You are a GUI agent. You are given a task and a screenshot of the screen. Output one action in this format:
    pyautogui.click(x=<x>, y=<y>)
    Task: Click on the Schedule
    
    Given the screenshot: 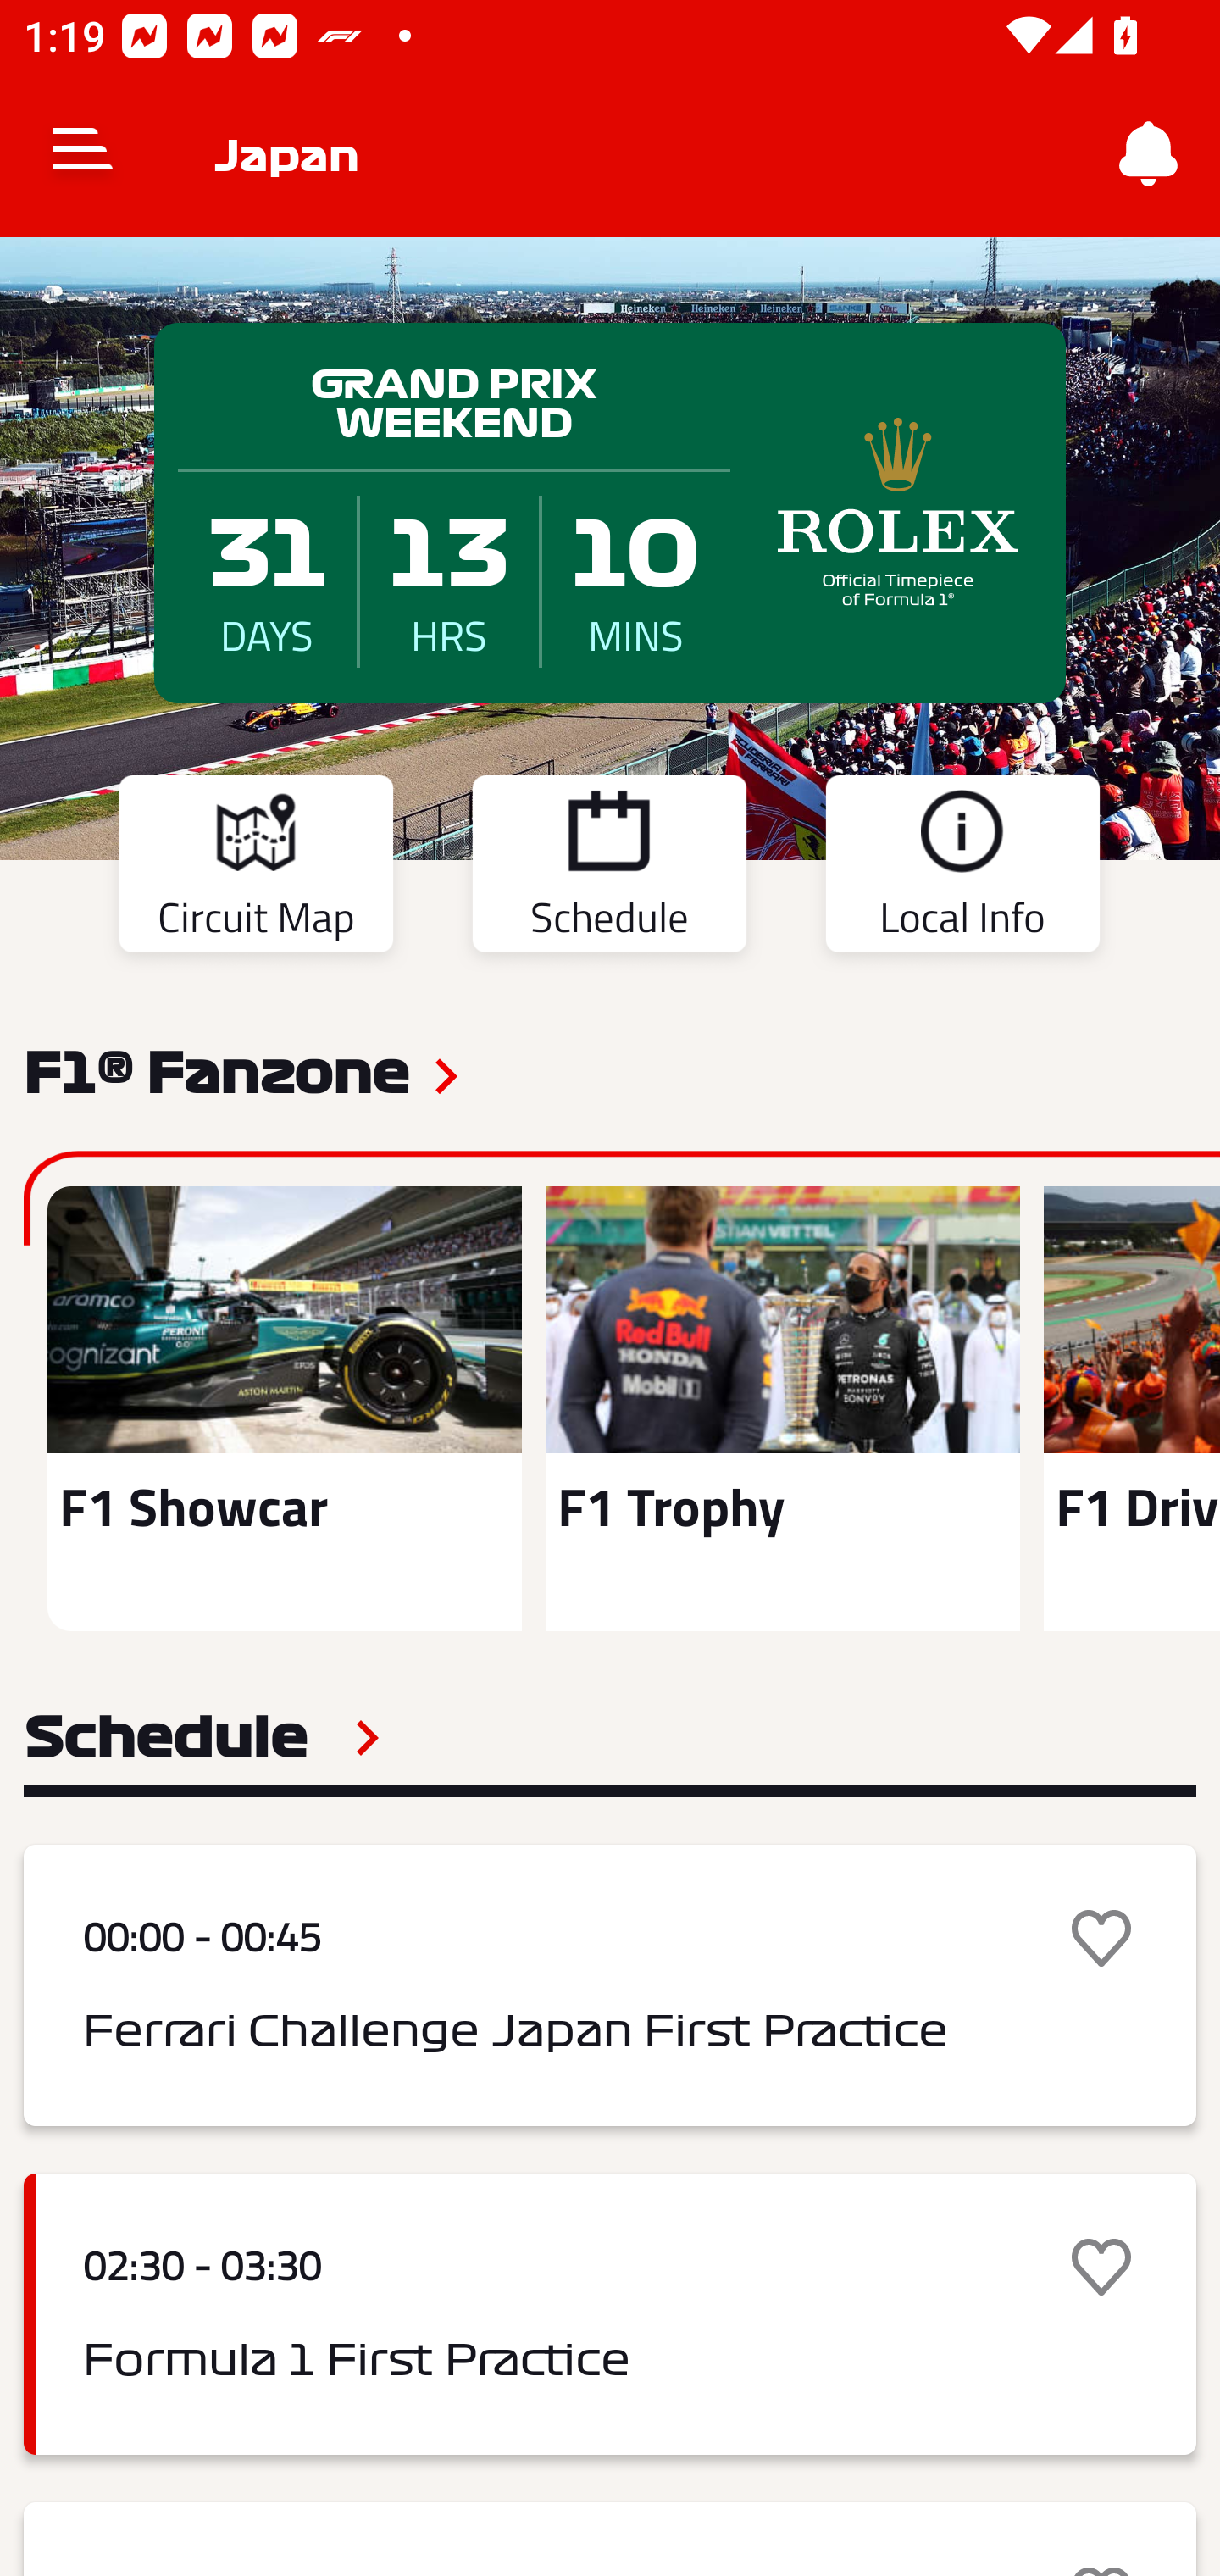 What is the action you would take?
    pyautogui.click(x=202, y=1737)
    